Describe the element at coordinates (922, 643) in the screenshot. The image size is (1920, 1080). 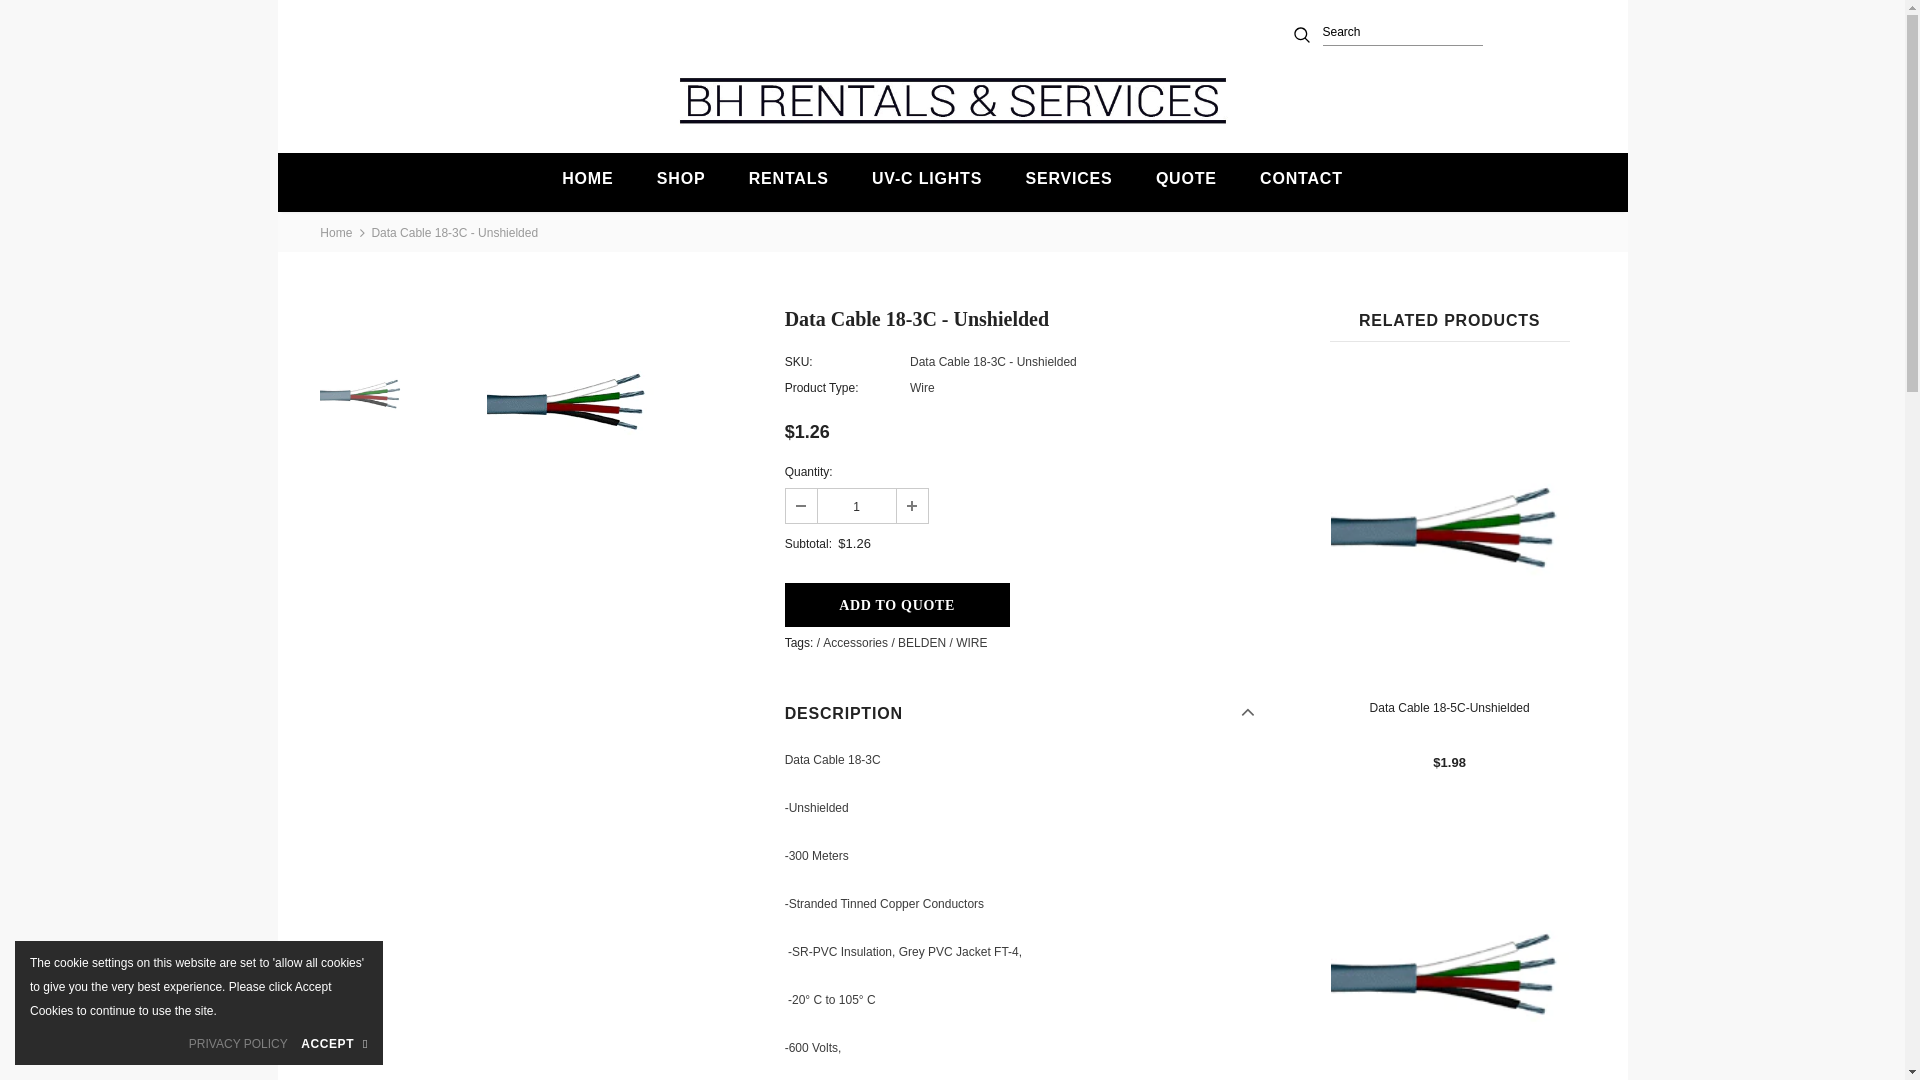
I see `BELDEN` at that location.